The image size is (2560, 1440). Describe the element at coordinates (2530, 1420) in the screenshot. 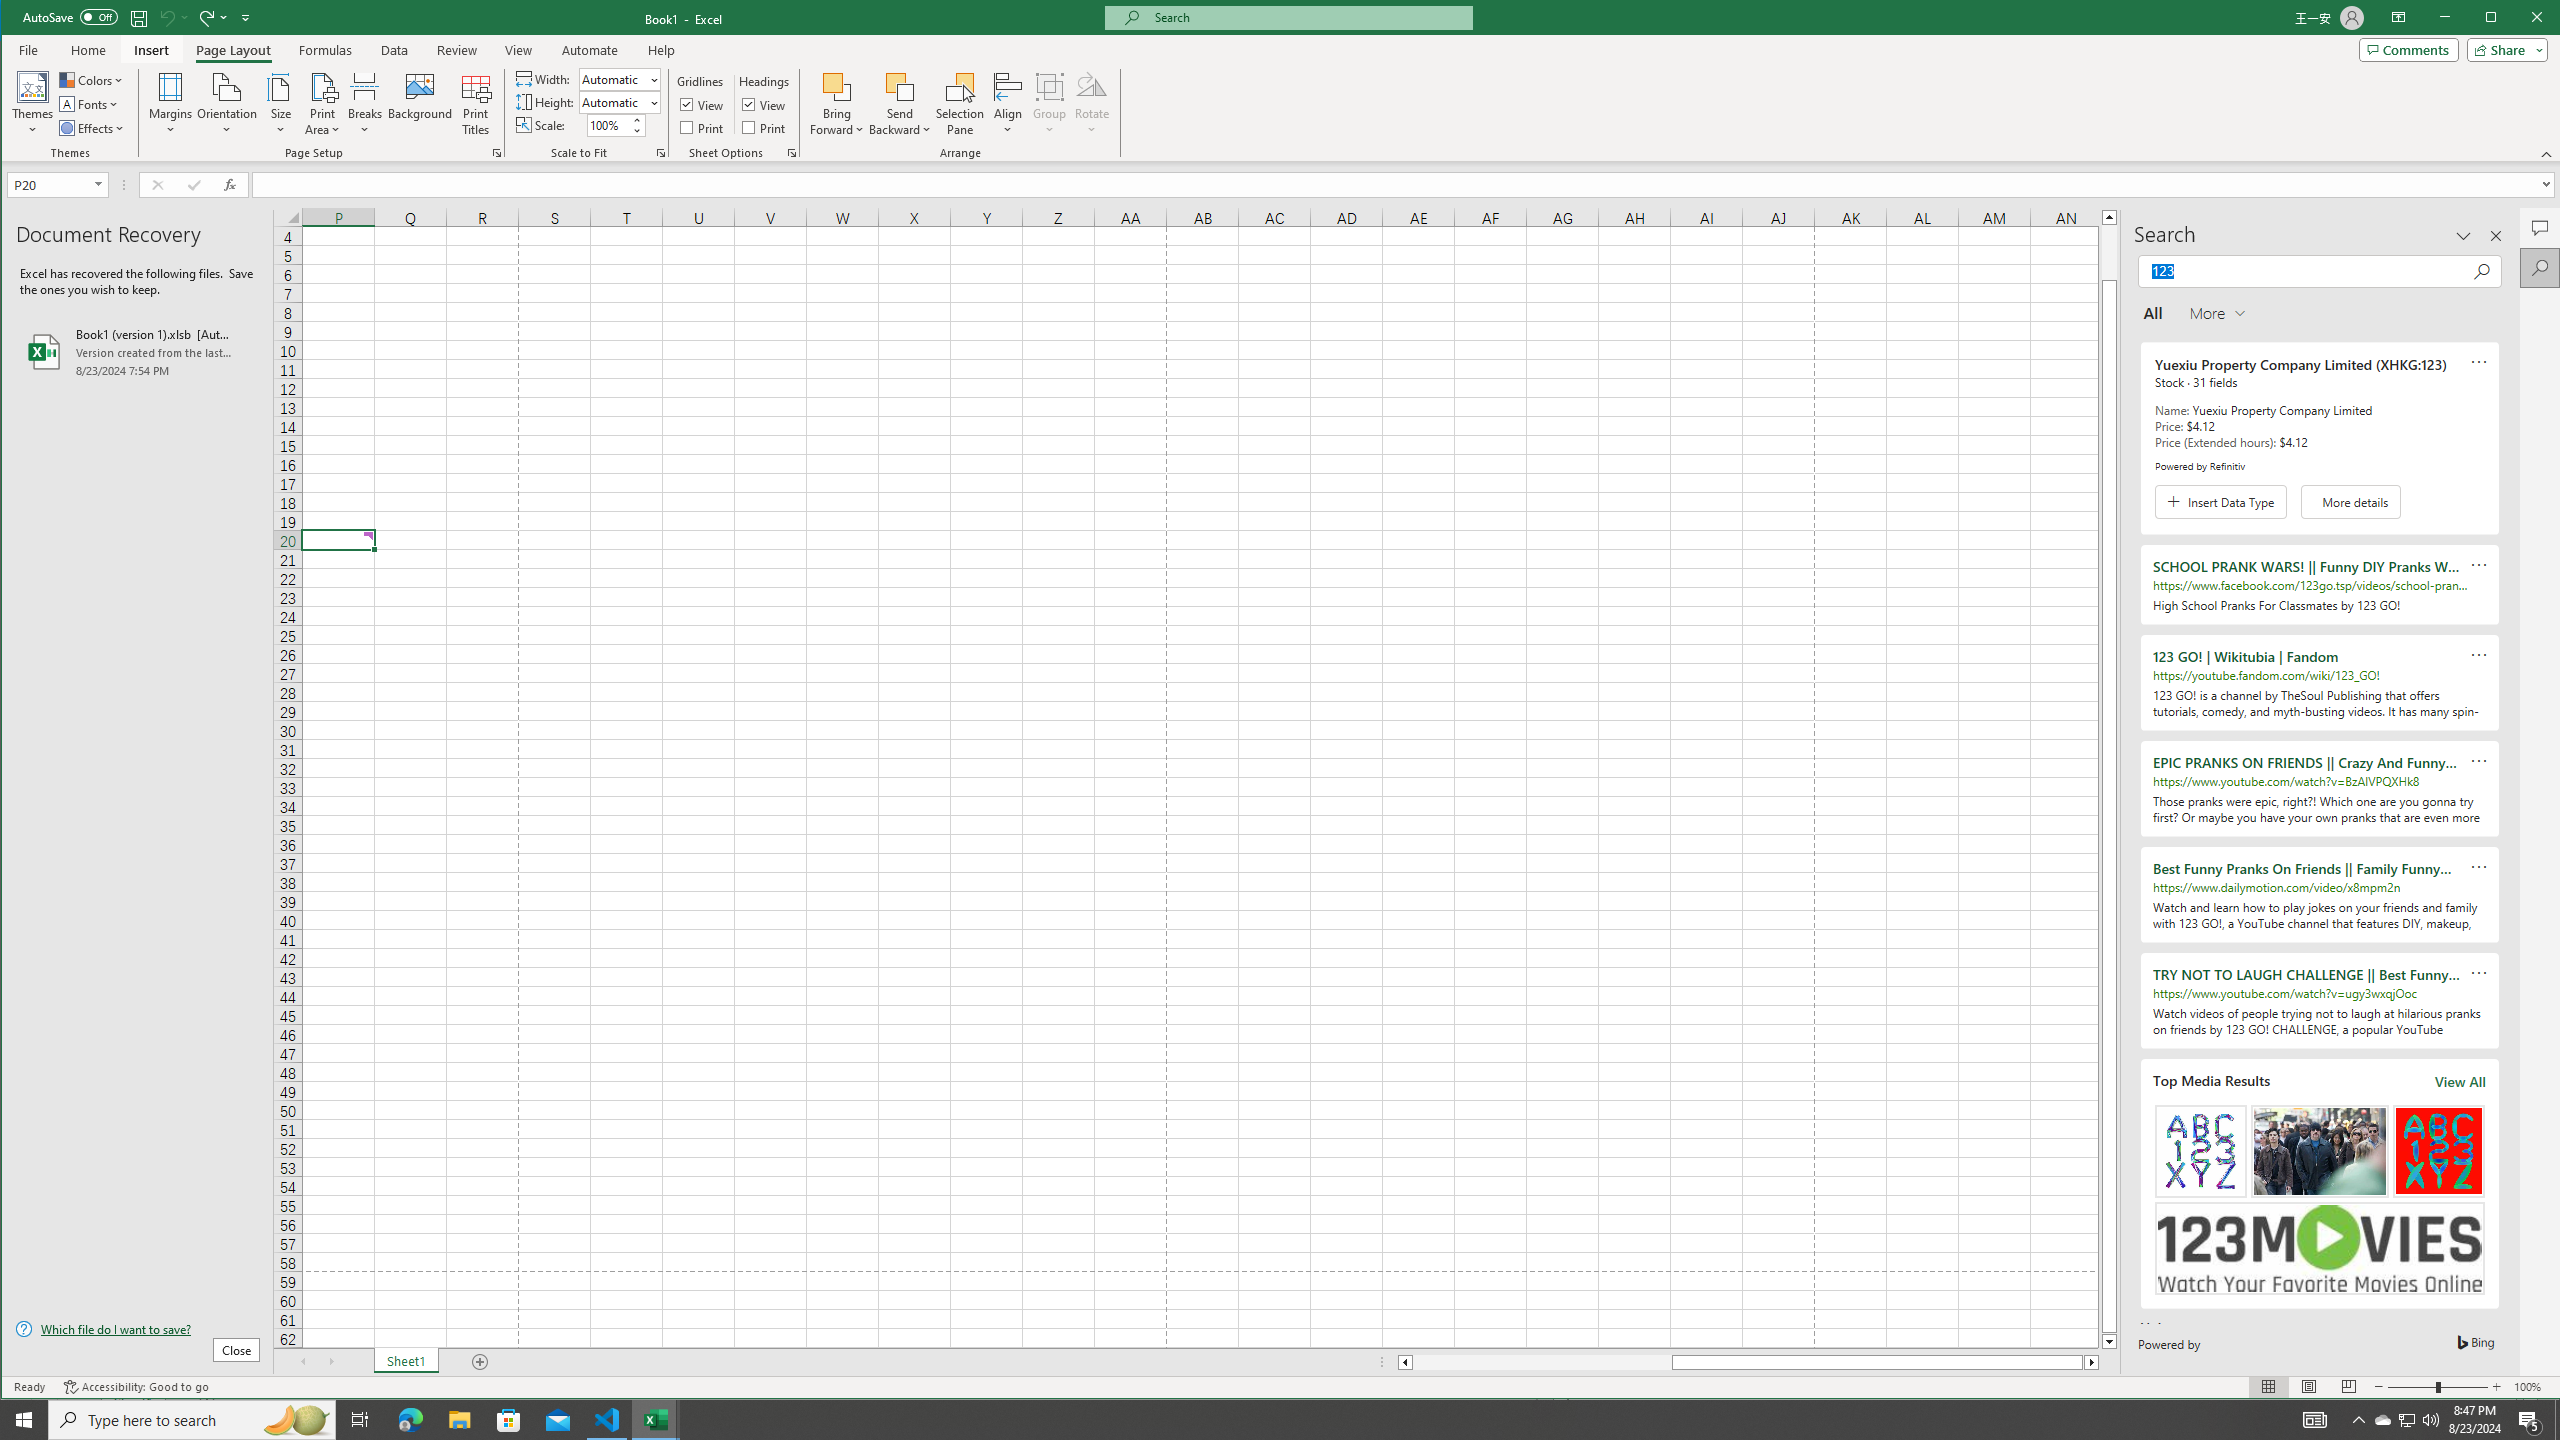

I see `Action Center, 5 new notifications` at that location.